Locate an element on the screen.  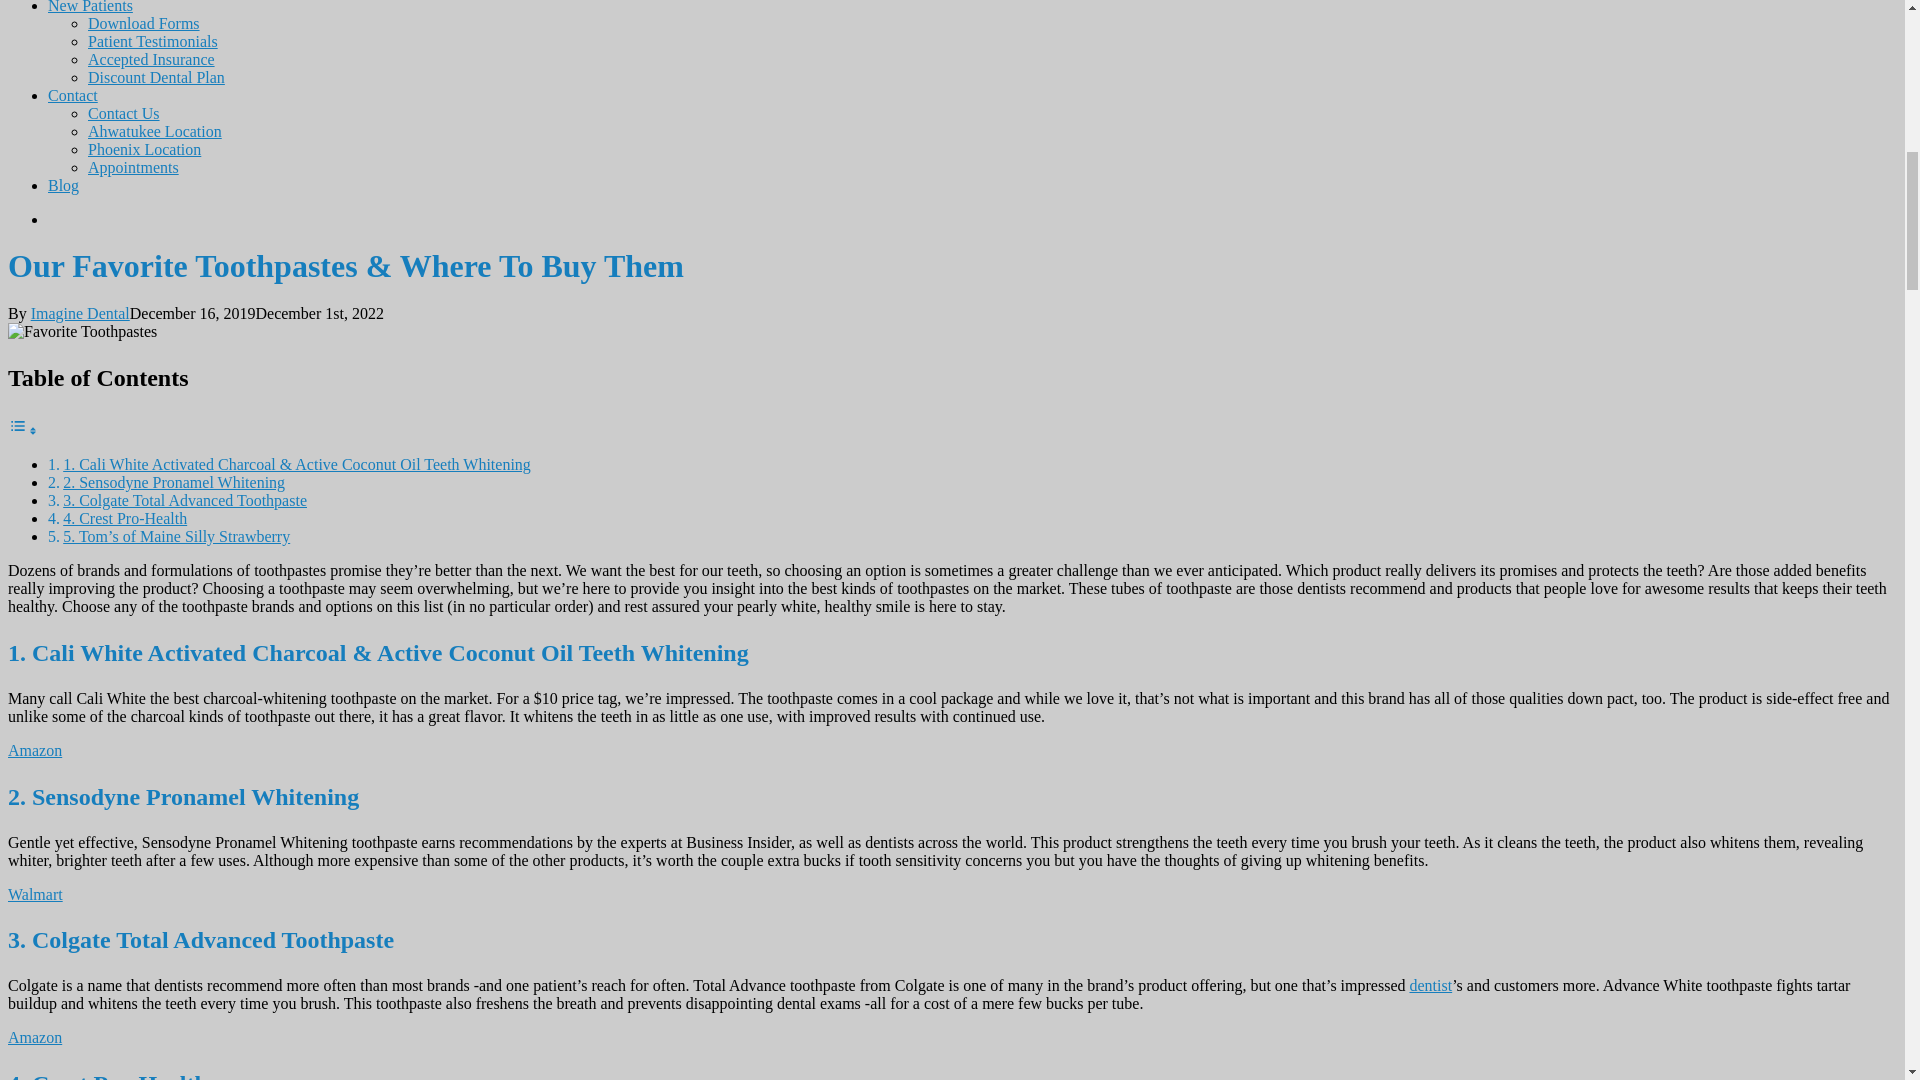
Home is located at coordinates (1430, 985).